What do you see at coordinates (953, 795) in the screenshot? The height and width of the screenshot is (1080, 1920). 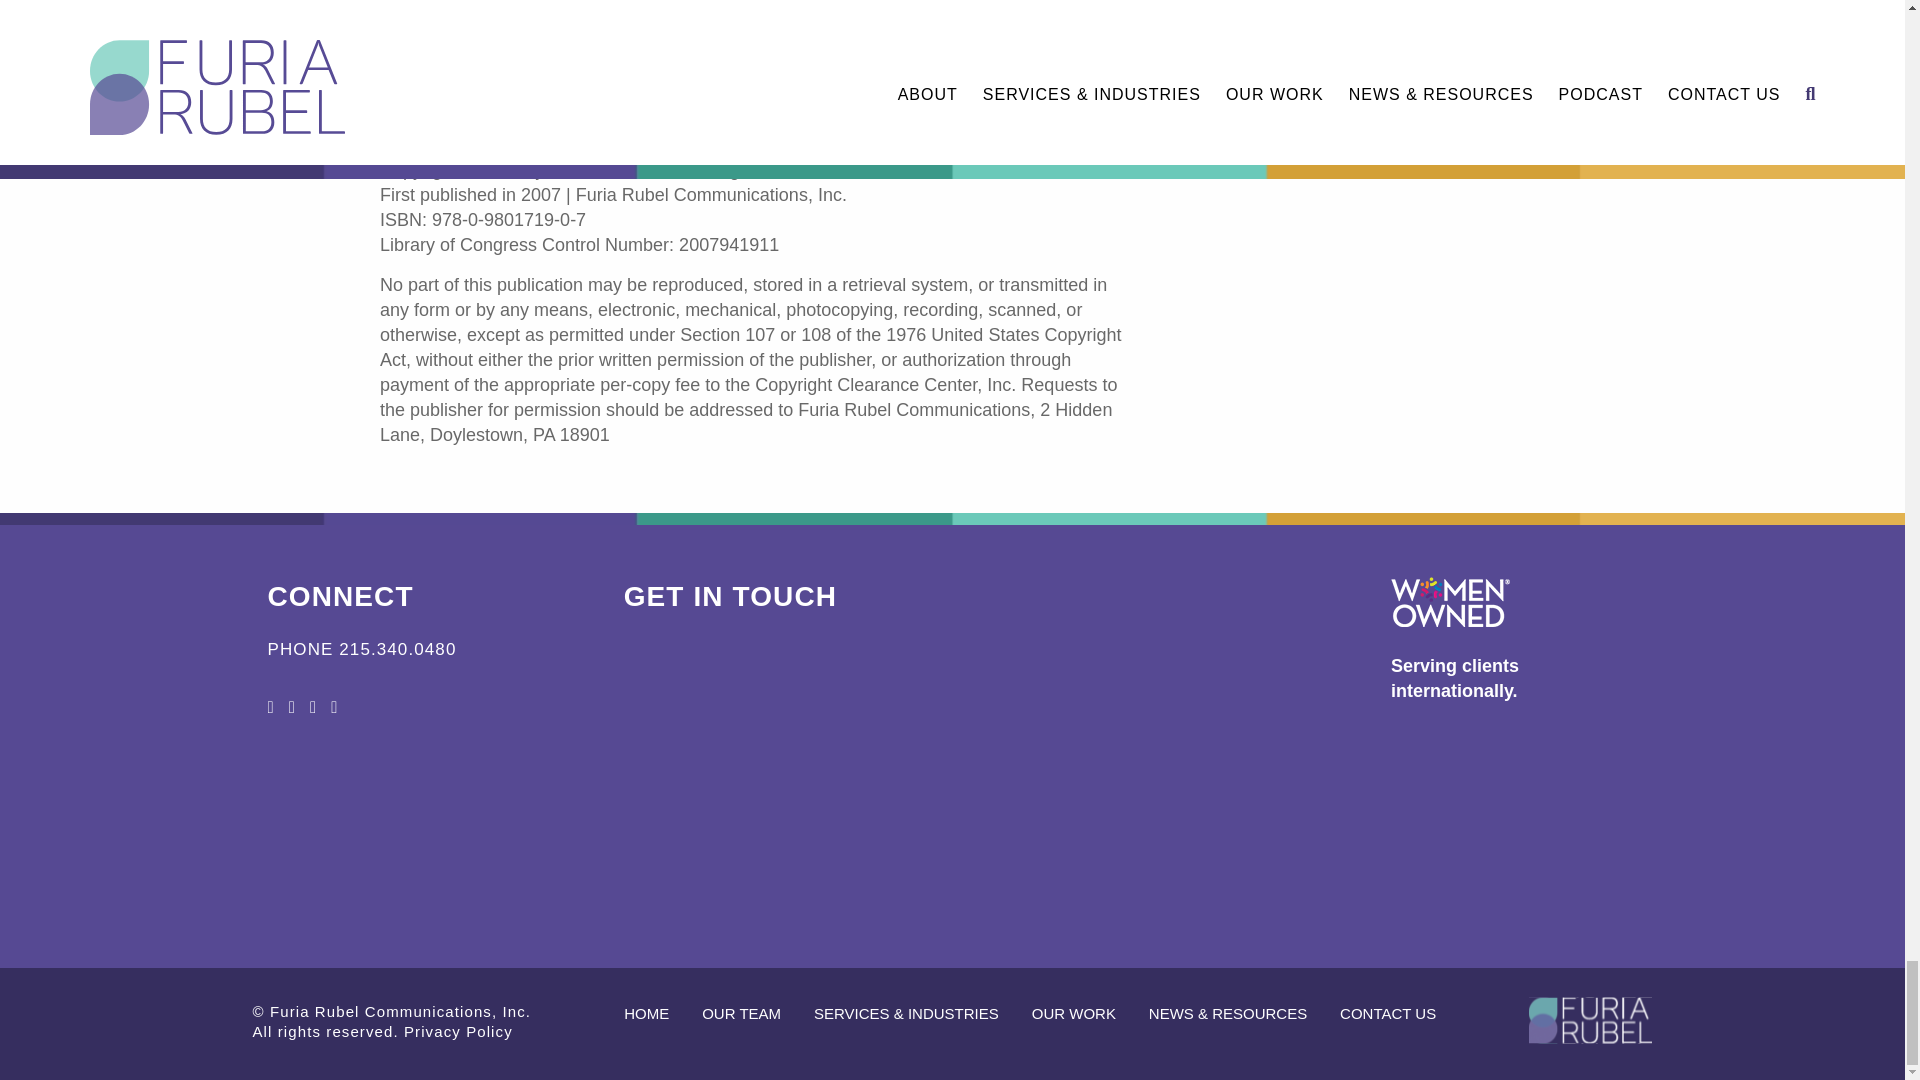 I see `Form 0` at bounding box center [953, 795].